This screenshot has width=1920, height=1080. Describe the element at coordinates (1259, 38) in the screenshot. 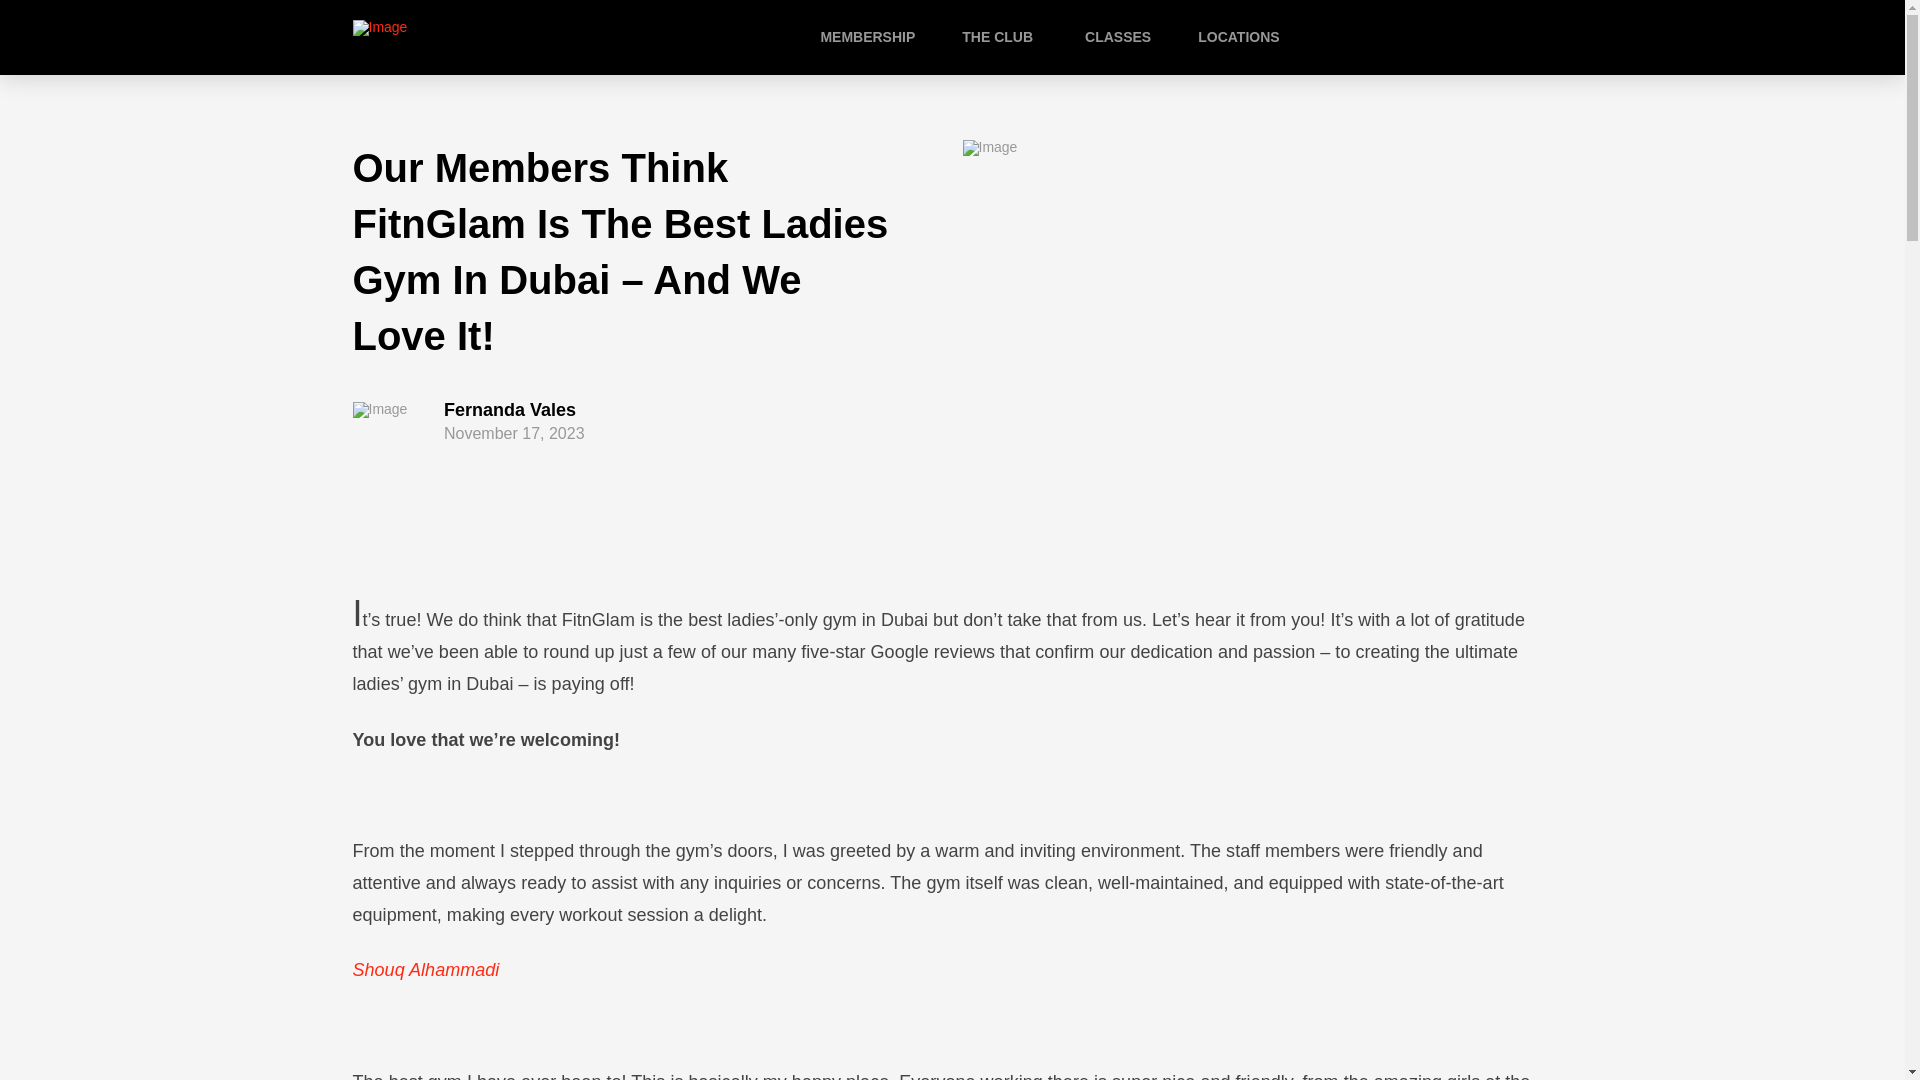

I see `LOCATIONS` at that location.